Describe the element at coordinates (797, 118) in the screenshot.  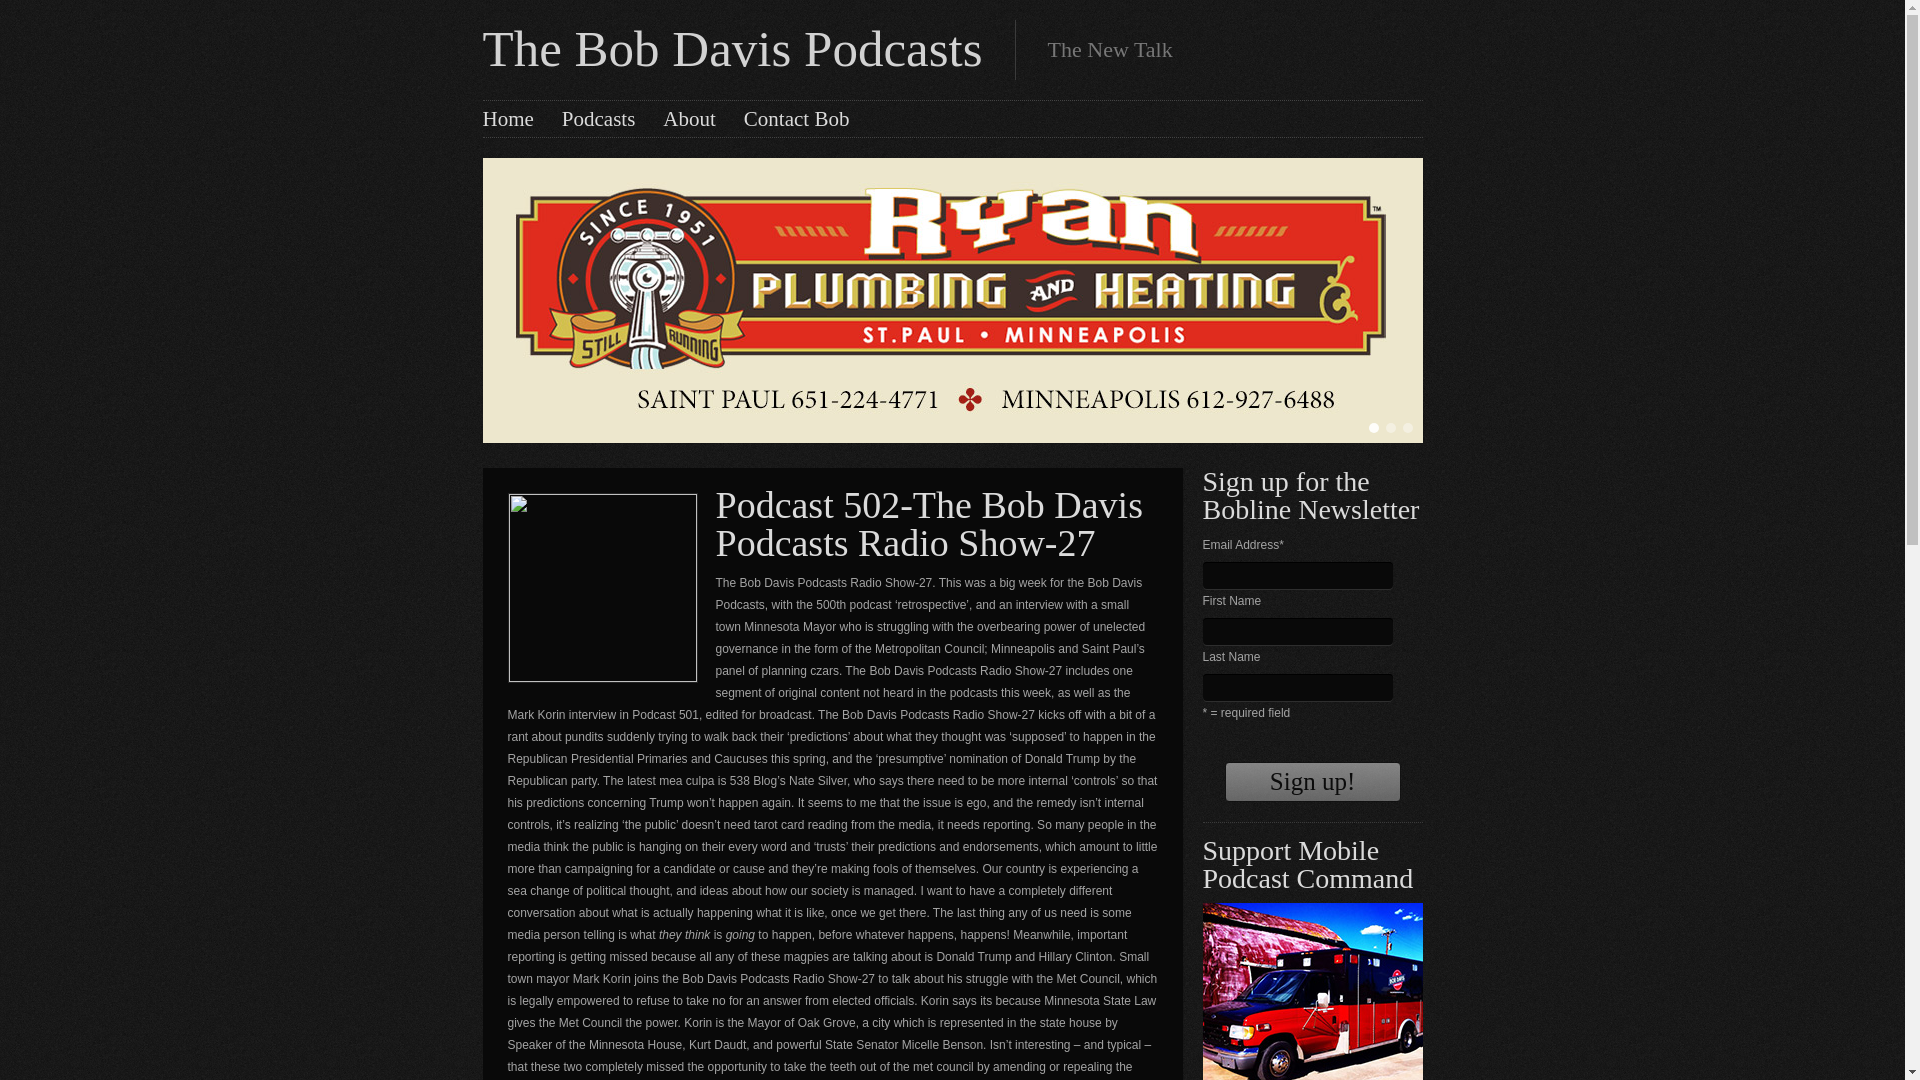
I see `Contact Bob` at that location.